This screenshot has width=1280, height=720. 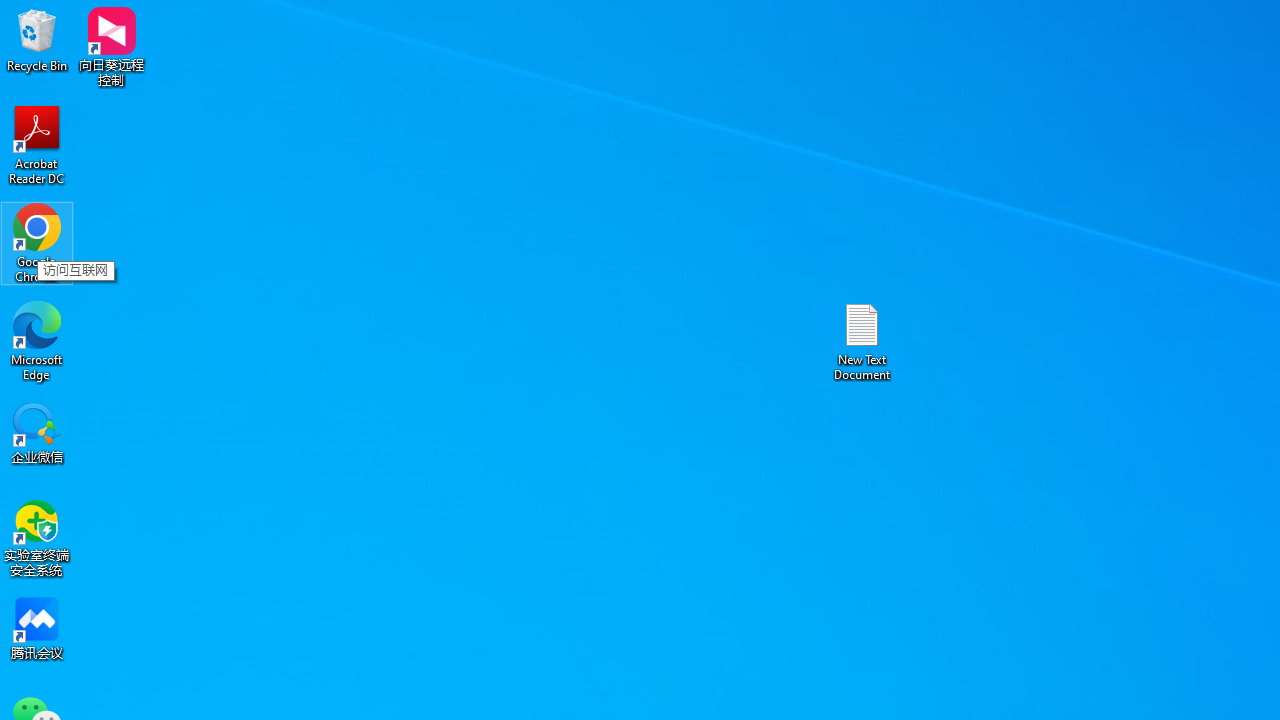 I want to click on Recycle Bin, so click(x=37, y=40).